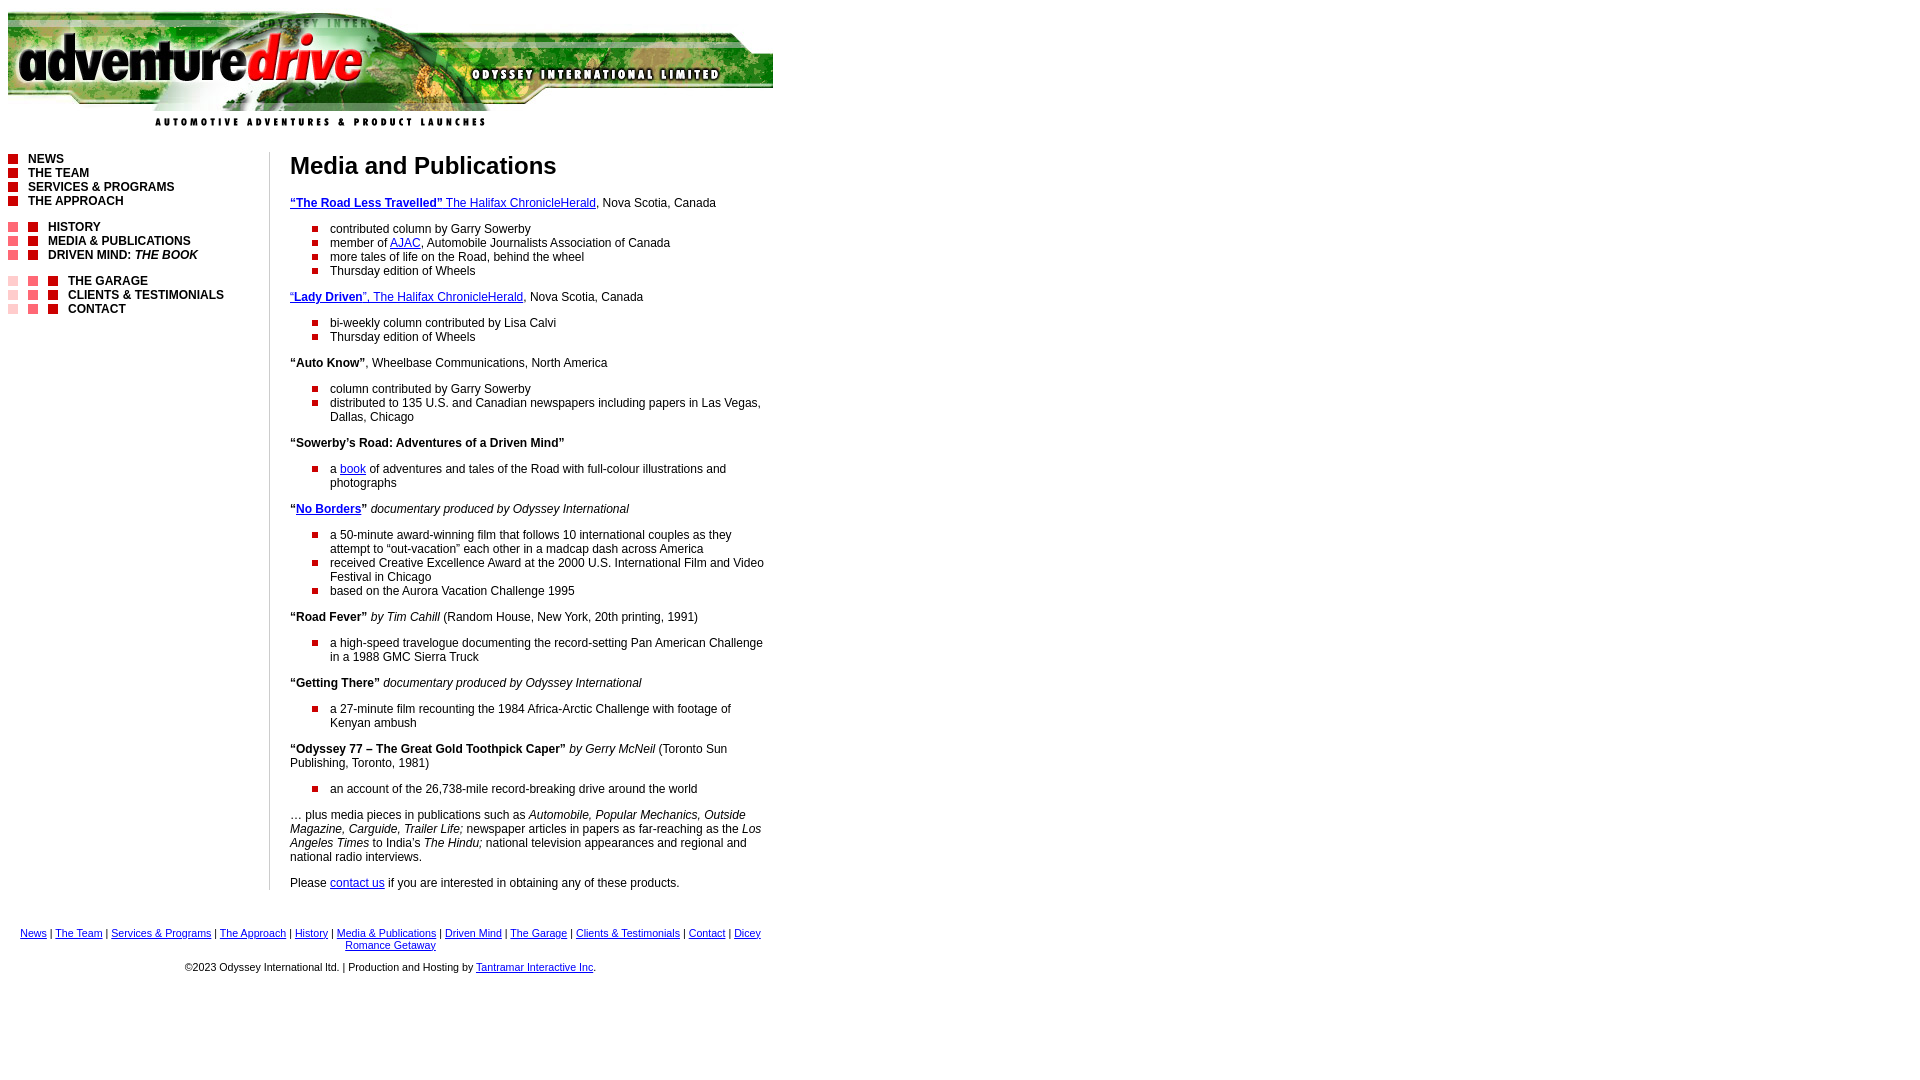 The width and height of the screenshot is (1920, 1080). What do you see at coordinates (474, 933) in the screenshot?
I see `Driven Mind` at bounding box center [474, 933].